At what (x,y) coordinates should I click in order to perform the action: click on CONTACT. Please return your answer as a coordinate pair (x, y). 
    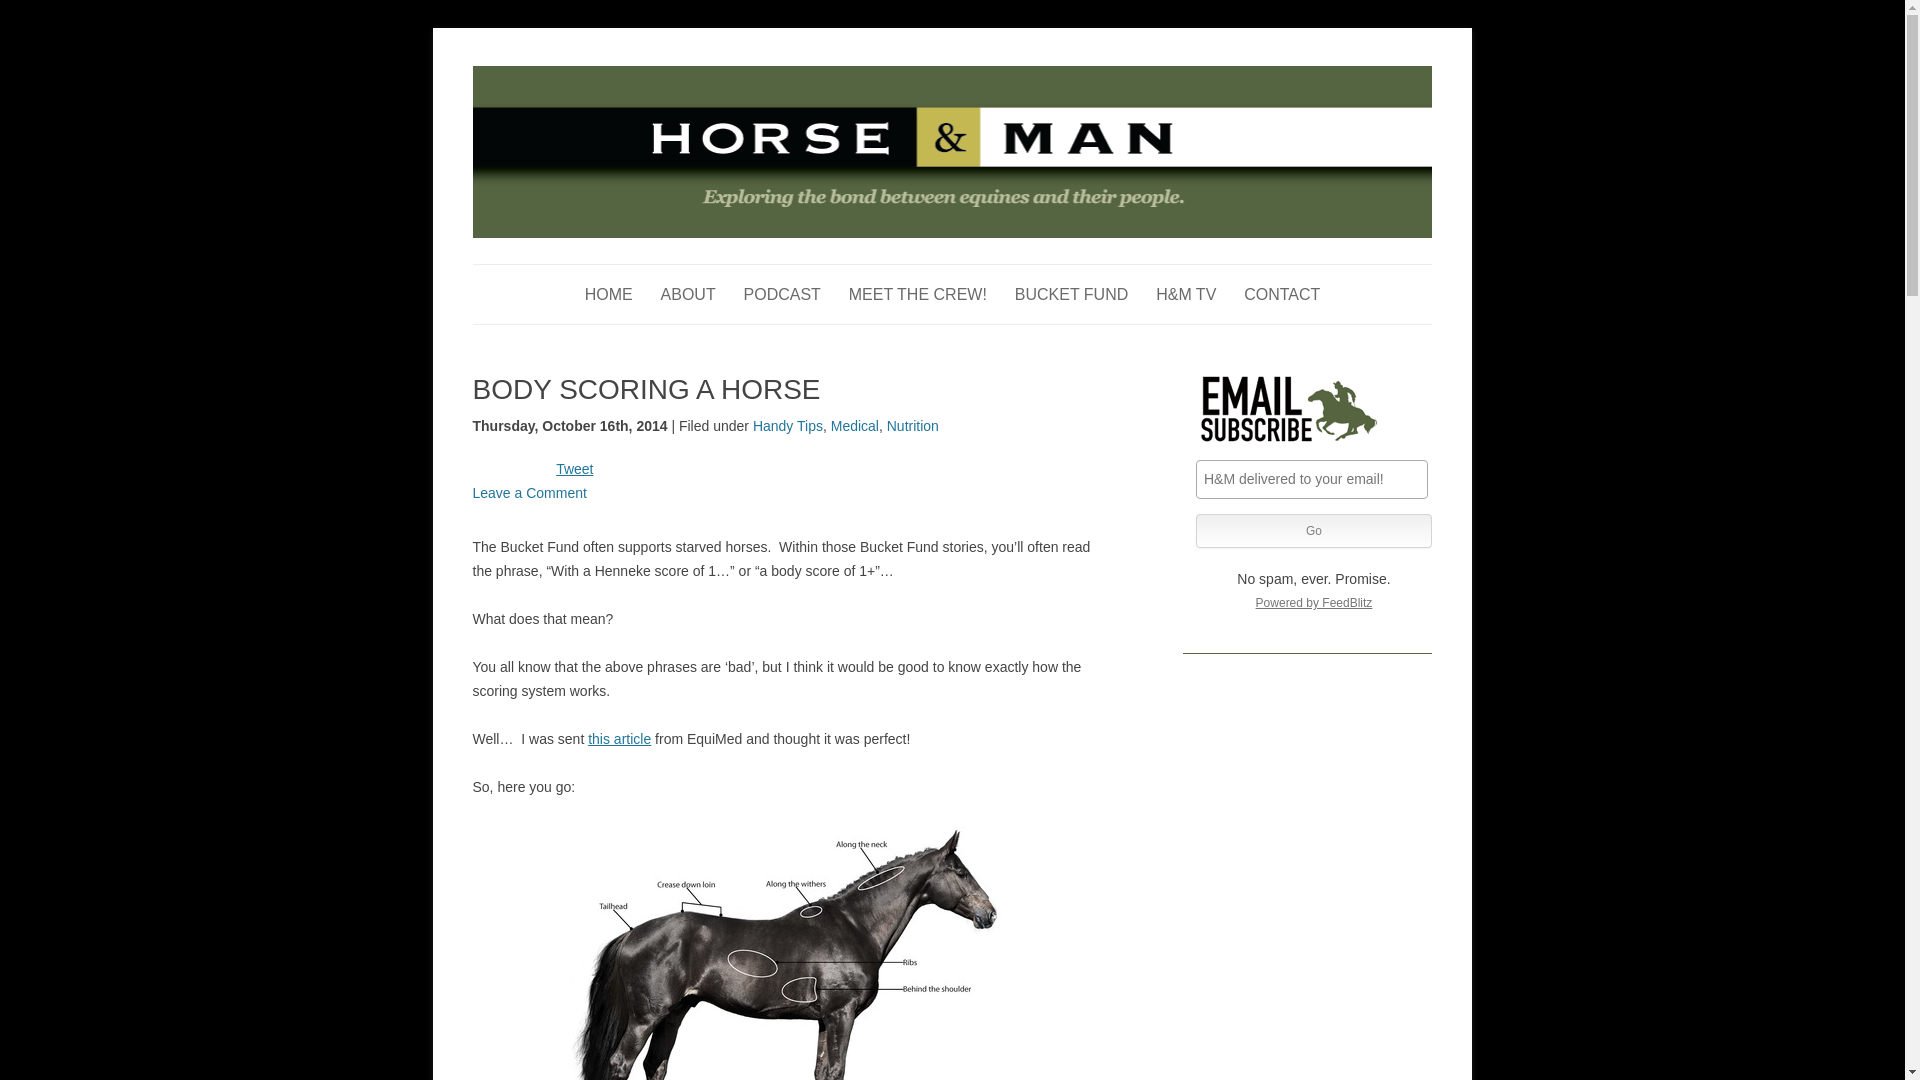
    Looking at the image, I should click on (1282, 294).